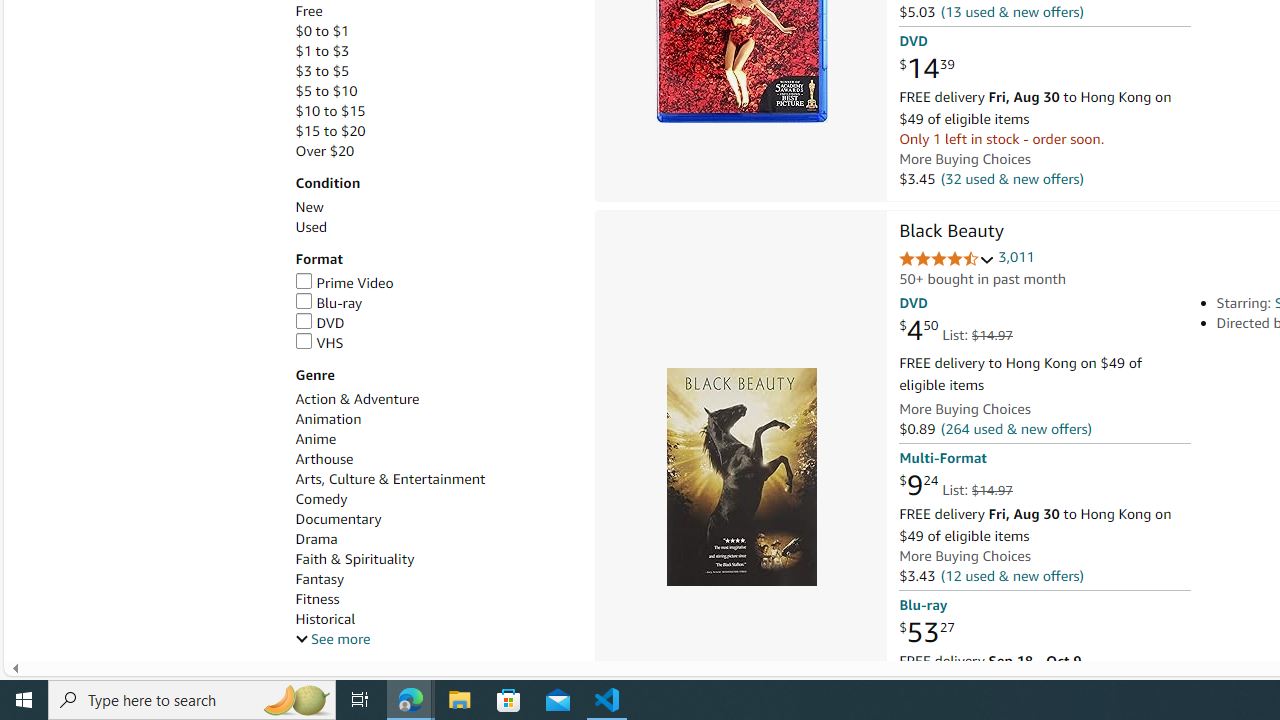 The width and height of the screenshot is (1280, 720). I want to click on Over $20, so click(324, 151).